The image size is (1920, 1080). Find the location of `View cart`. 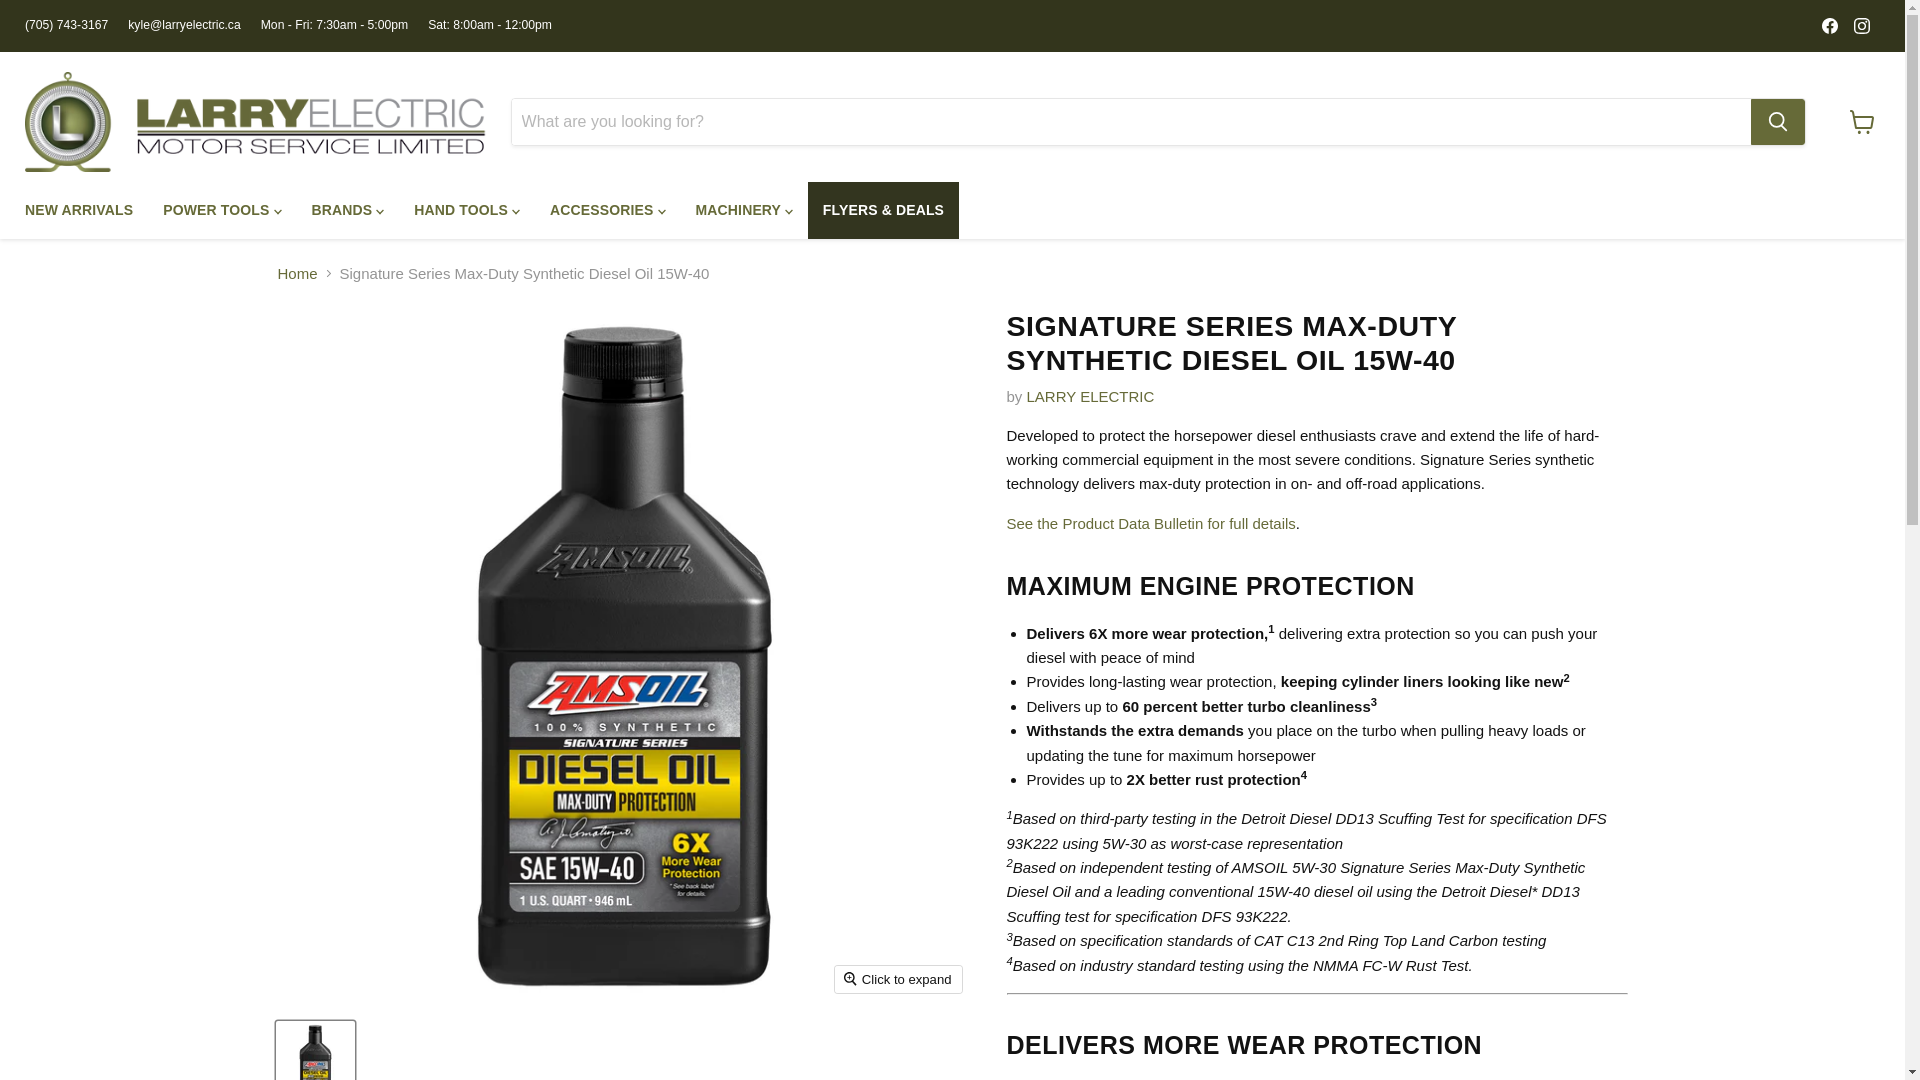

View cart is located at coordinates (1862, 122).